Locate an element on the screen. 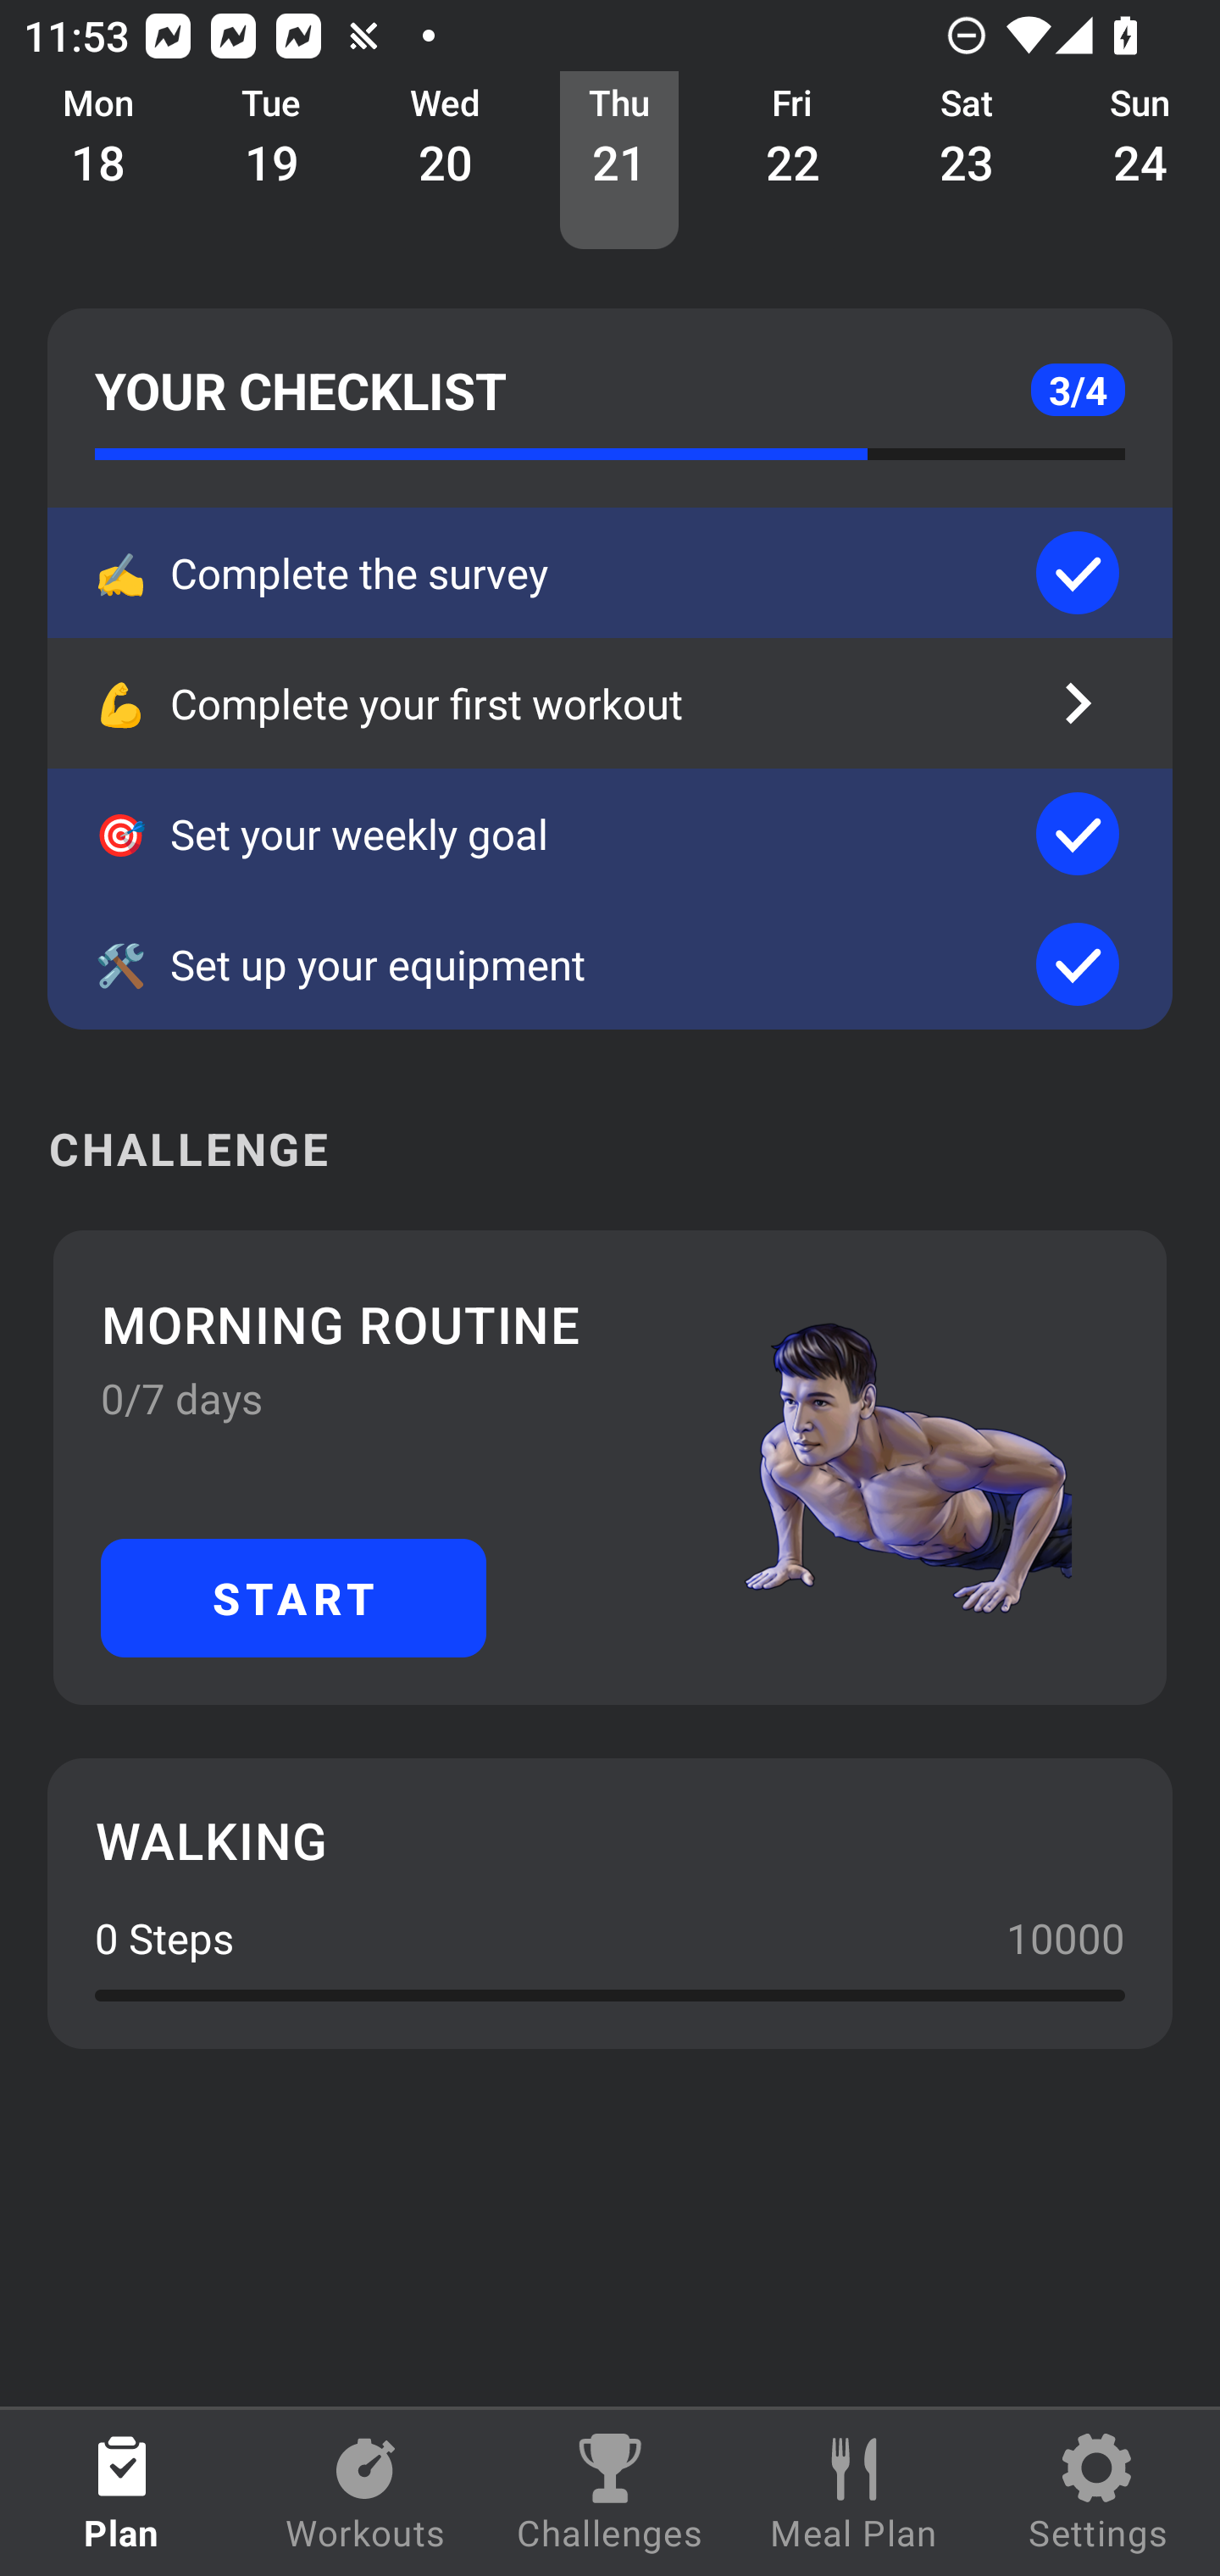  MORNING ROUTINE 0/7 days START is located at coordinates (610, 1467).